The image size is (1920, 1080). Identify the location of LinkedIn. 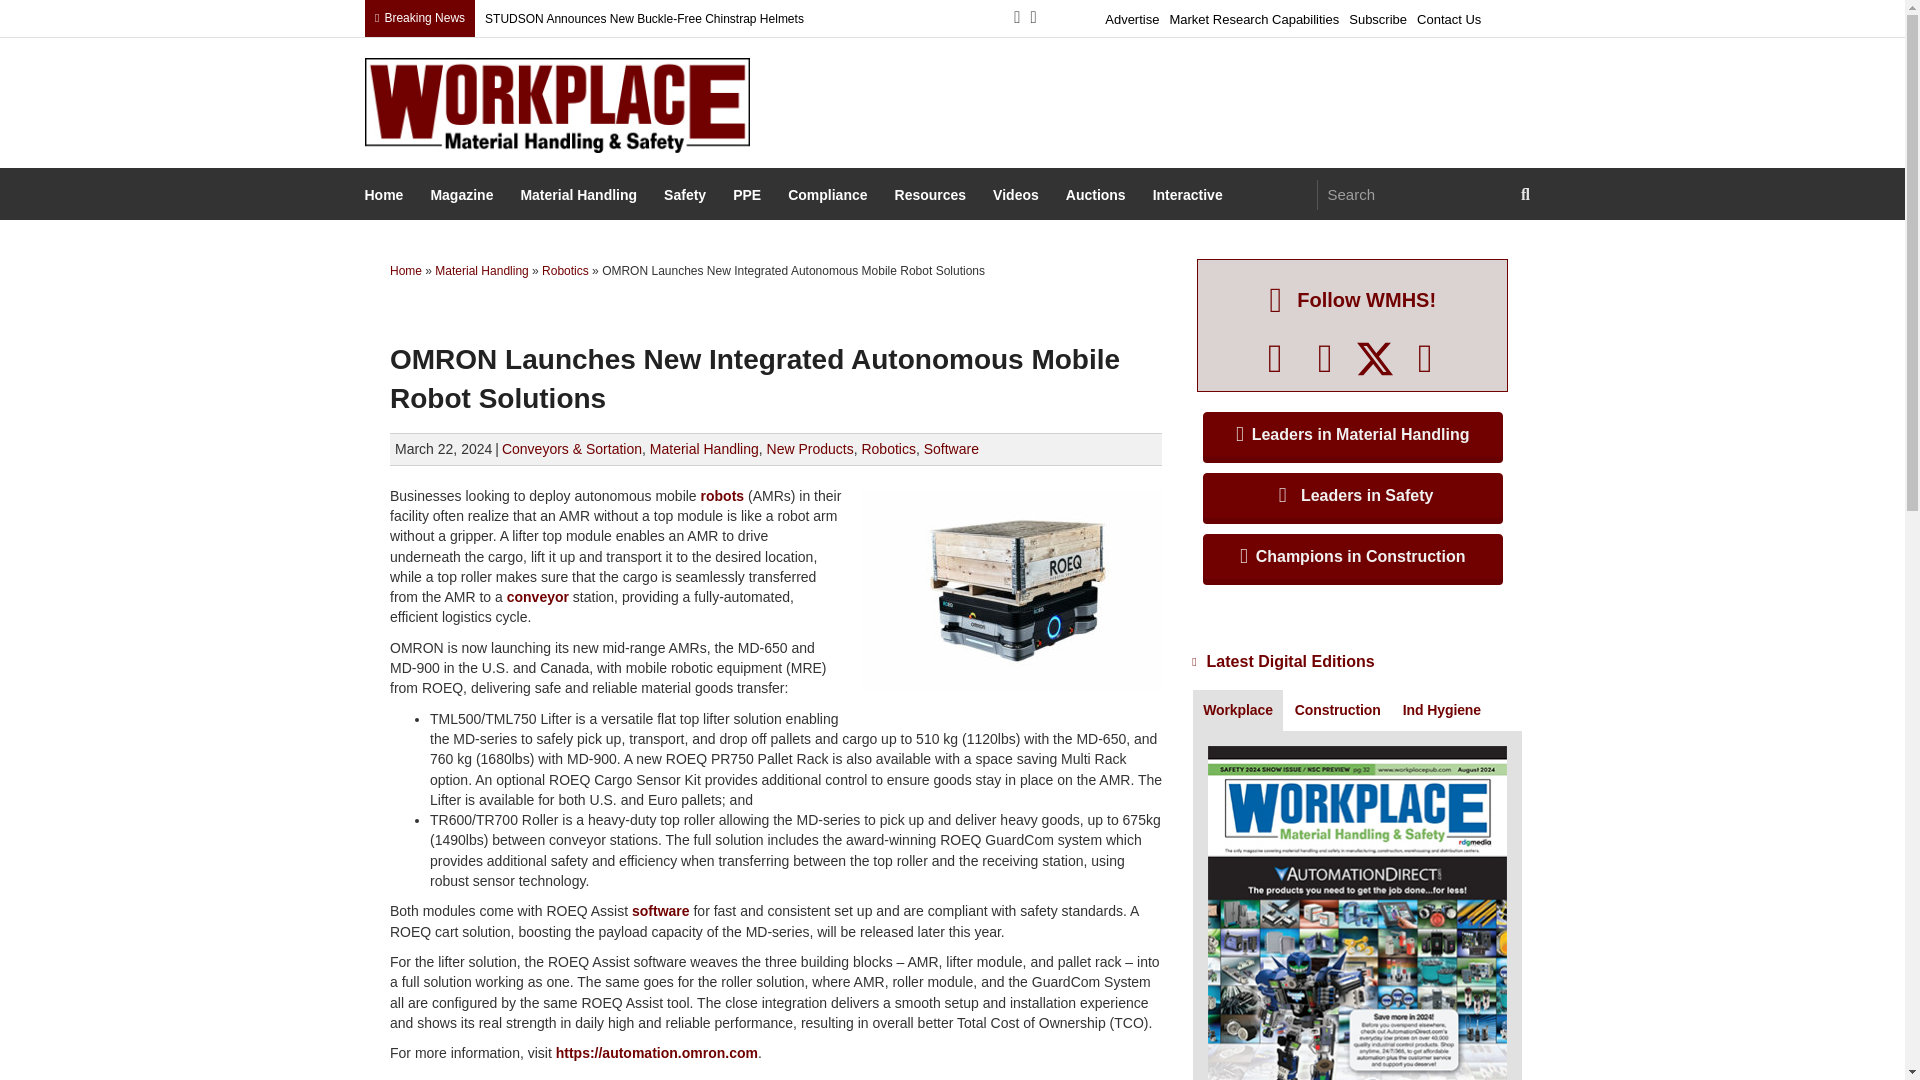
(1325, 358).